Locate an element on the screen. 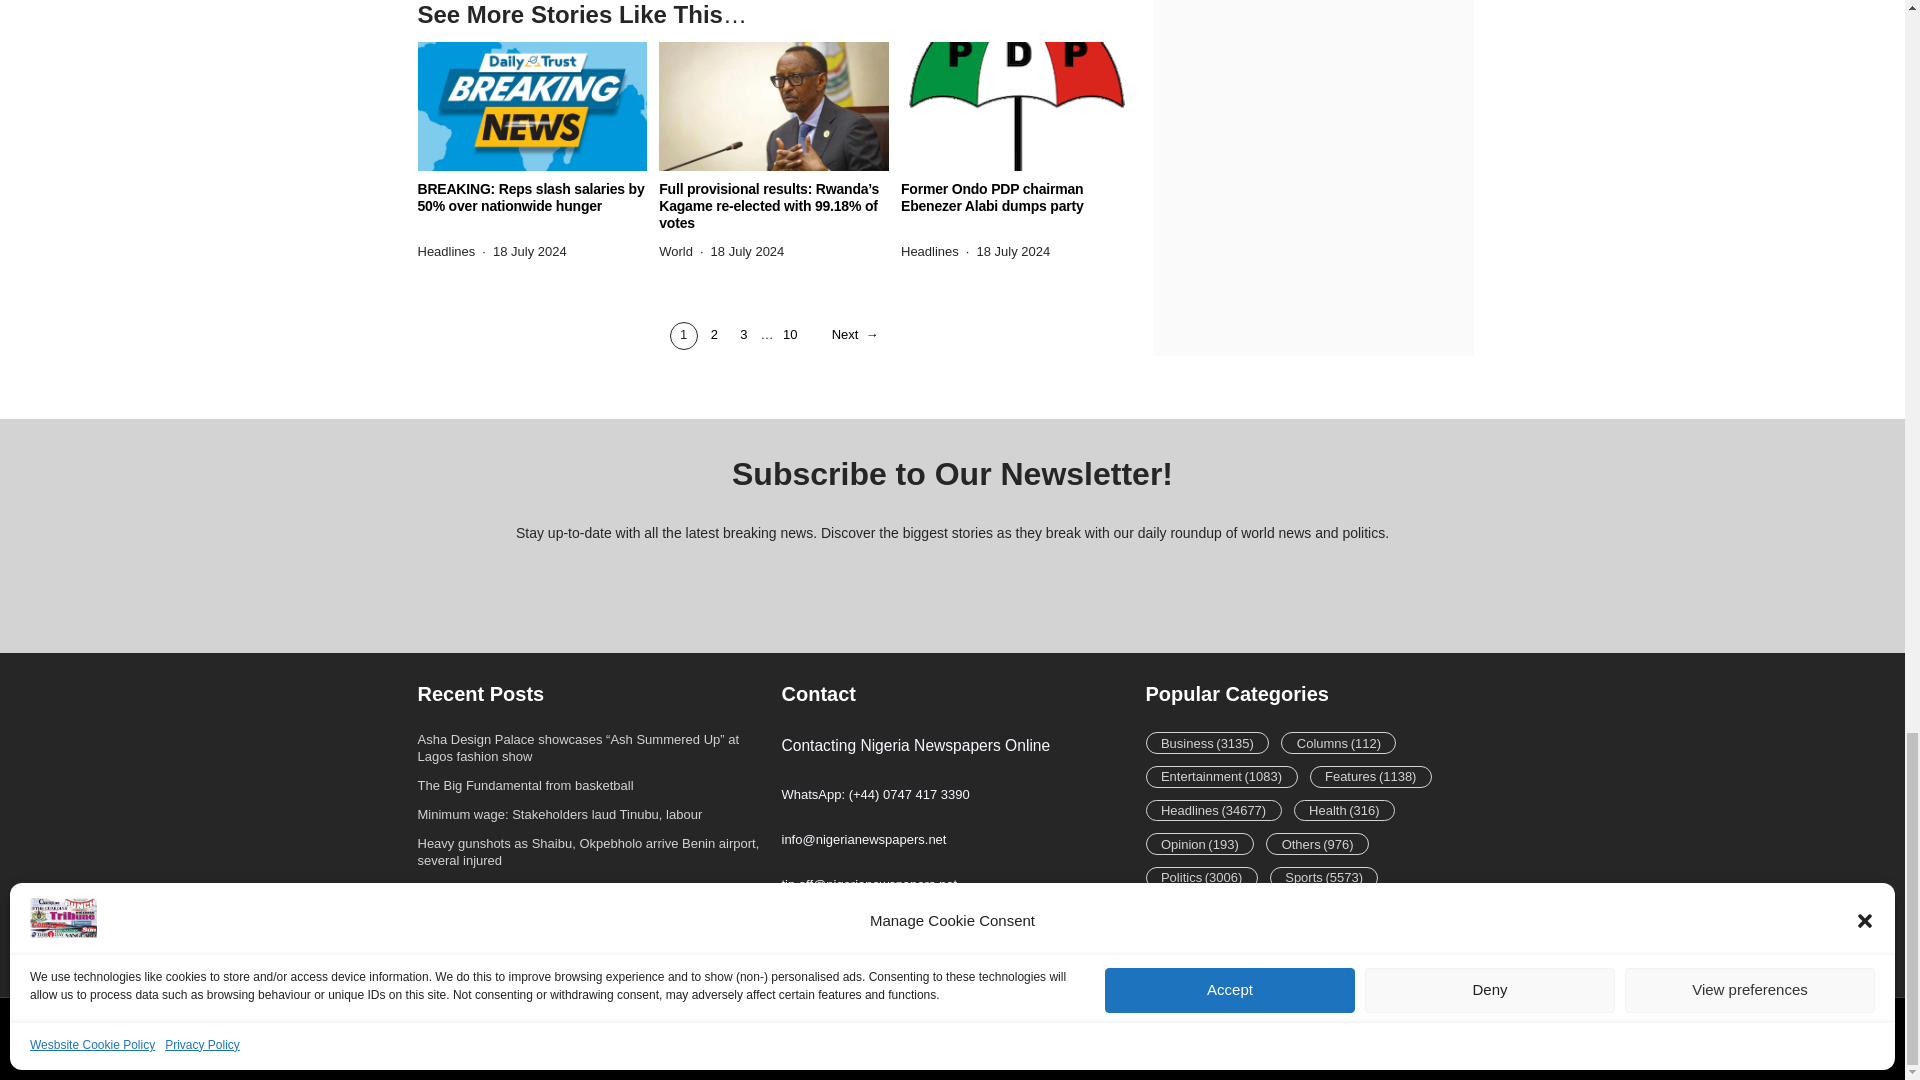 The width and height of the screenshot is (1920, 1080). World is located at coordinates (676, 252).